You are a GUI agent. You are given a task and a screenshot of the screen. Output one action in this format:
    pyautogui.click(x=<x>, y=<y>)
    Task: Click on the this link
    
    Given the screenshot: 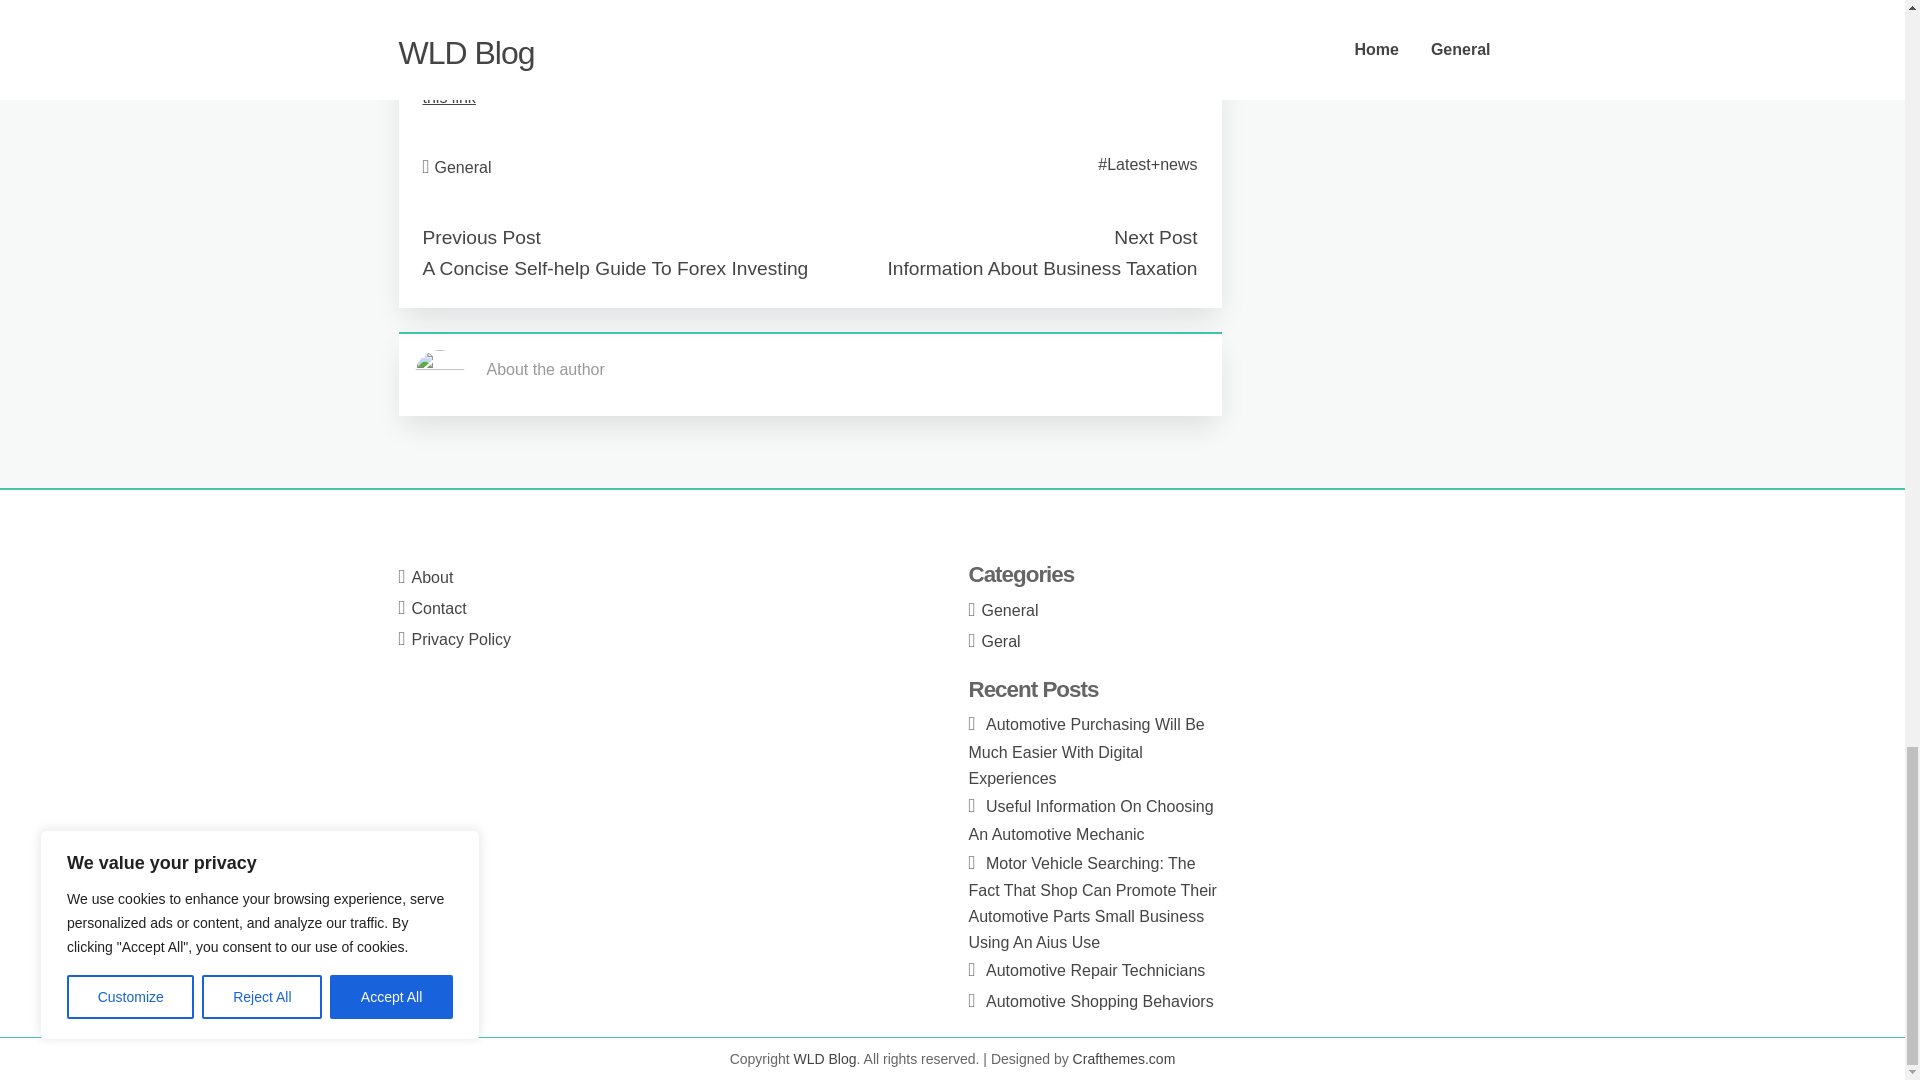 What is the action you would take?
    pyautogui.click(x=448, y=96)
    